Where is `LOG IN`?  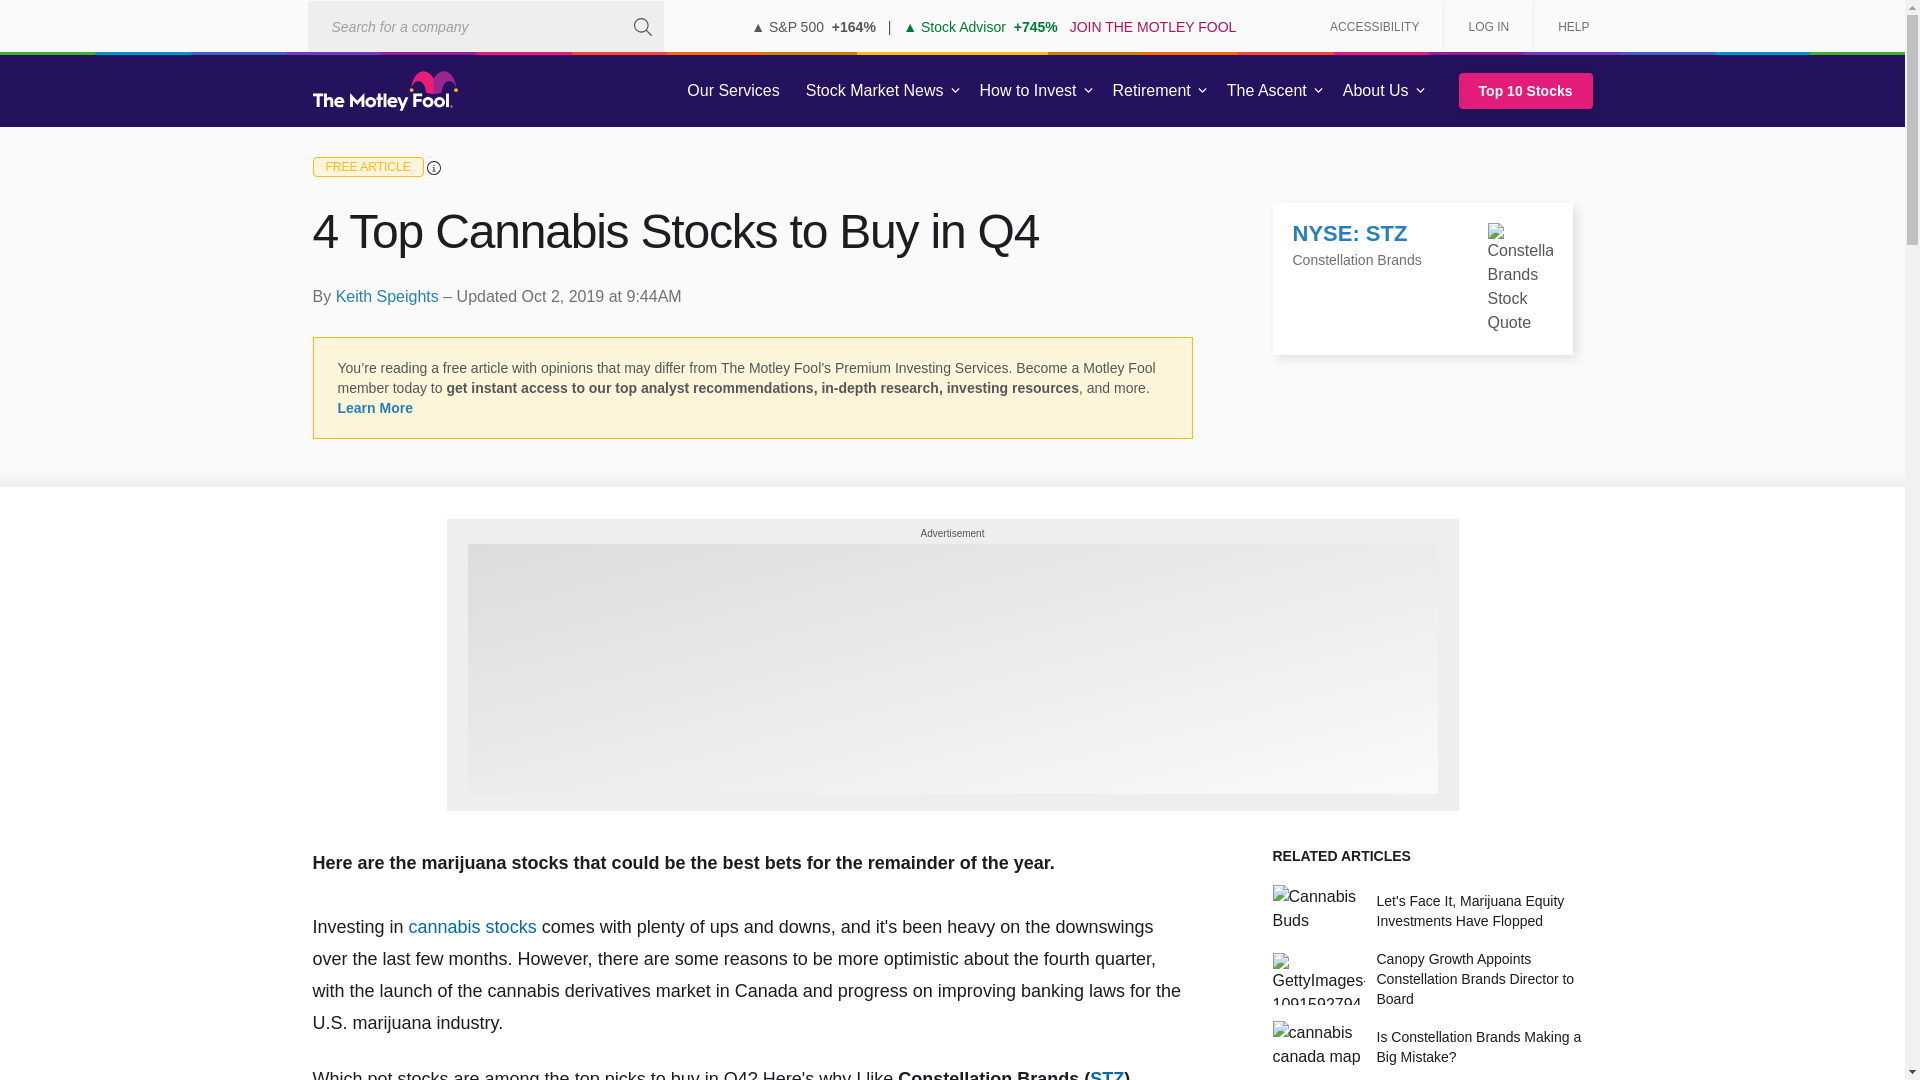 LOG IN is located at coordinates (1488, 26).